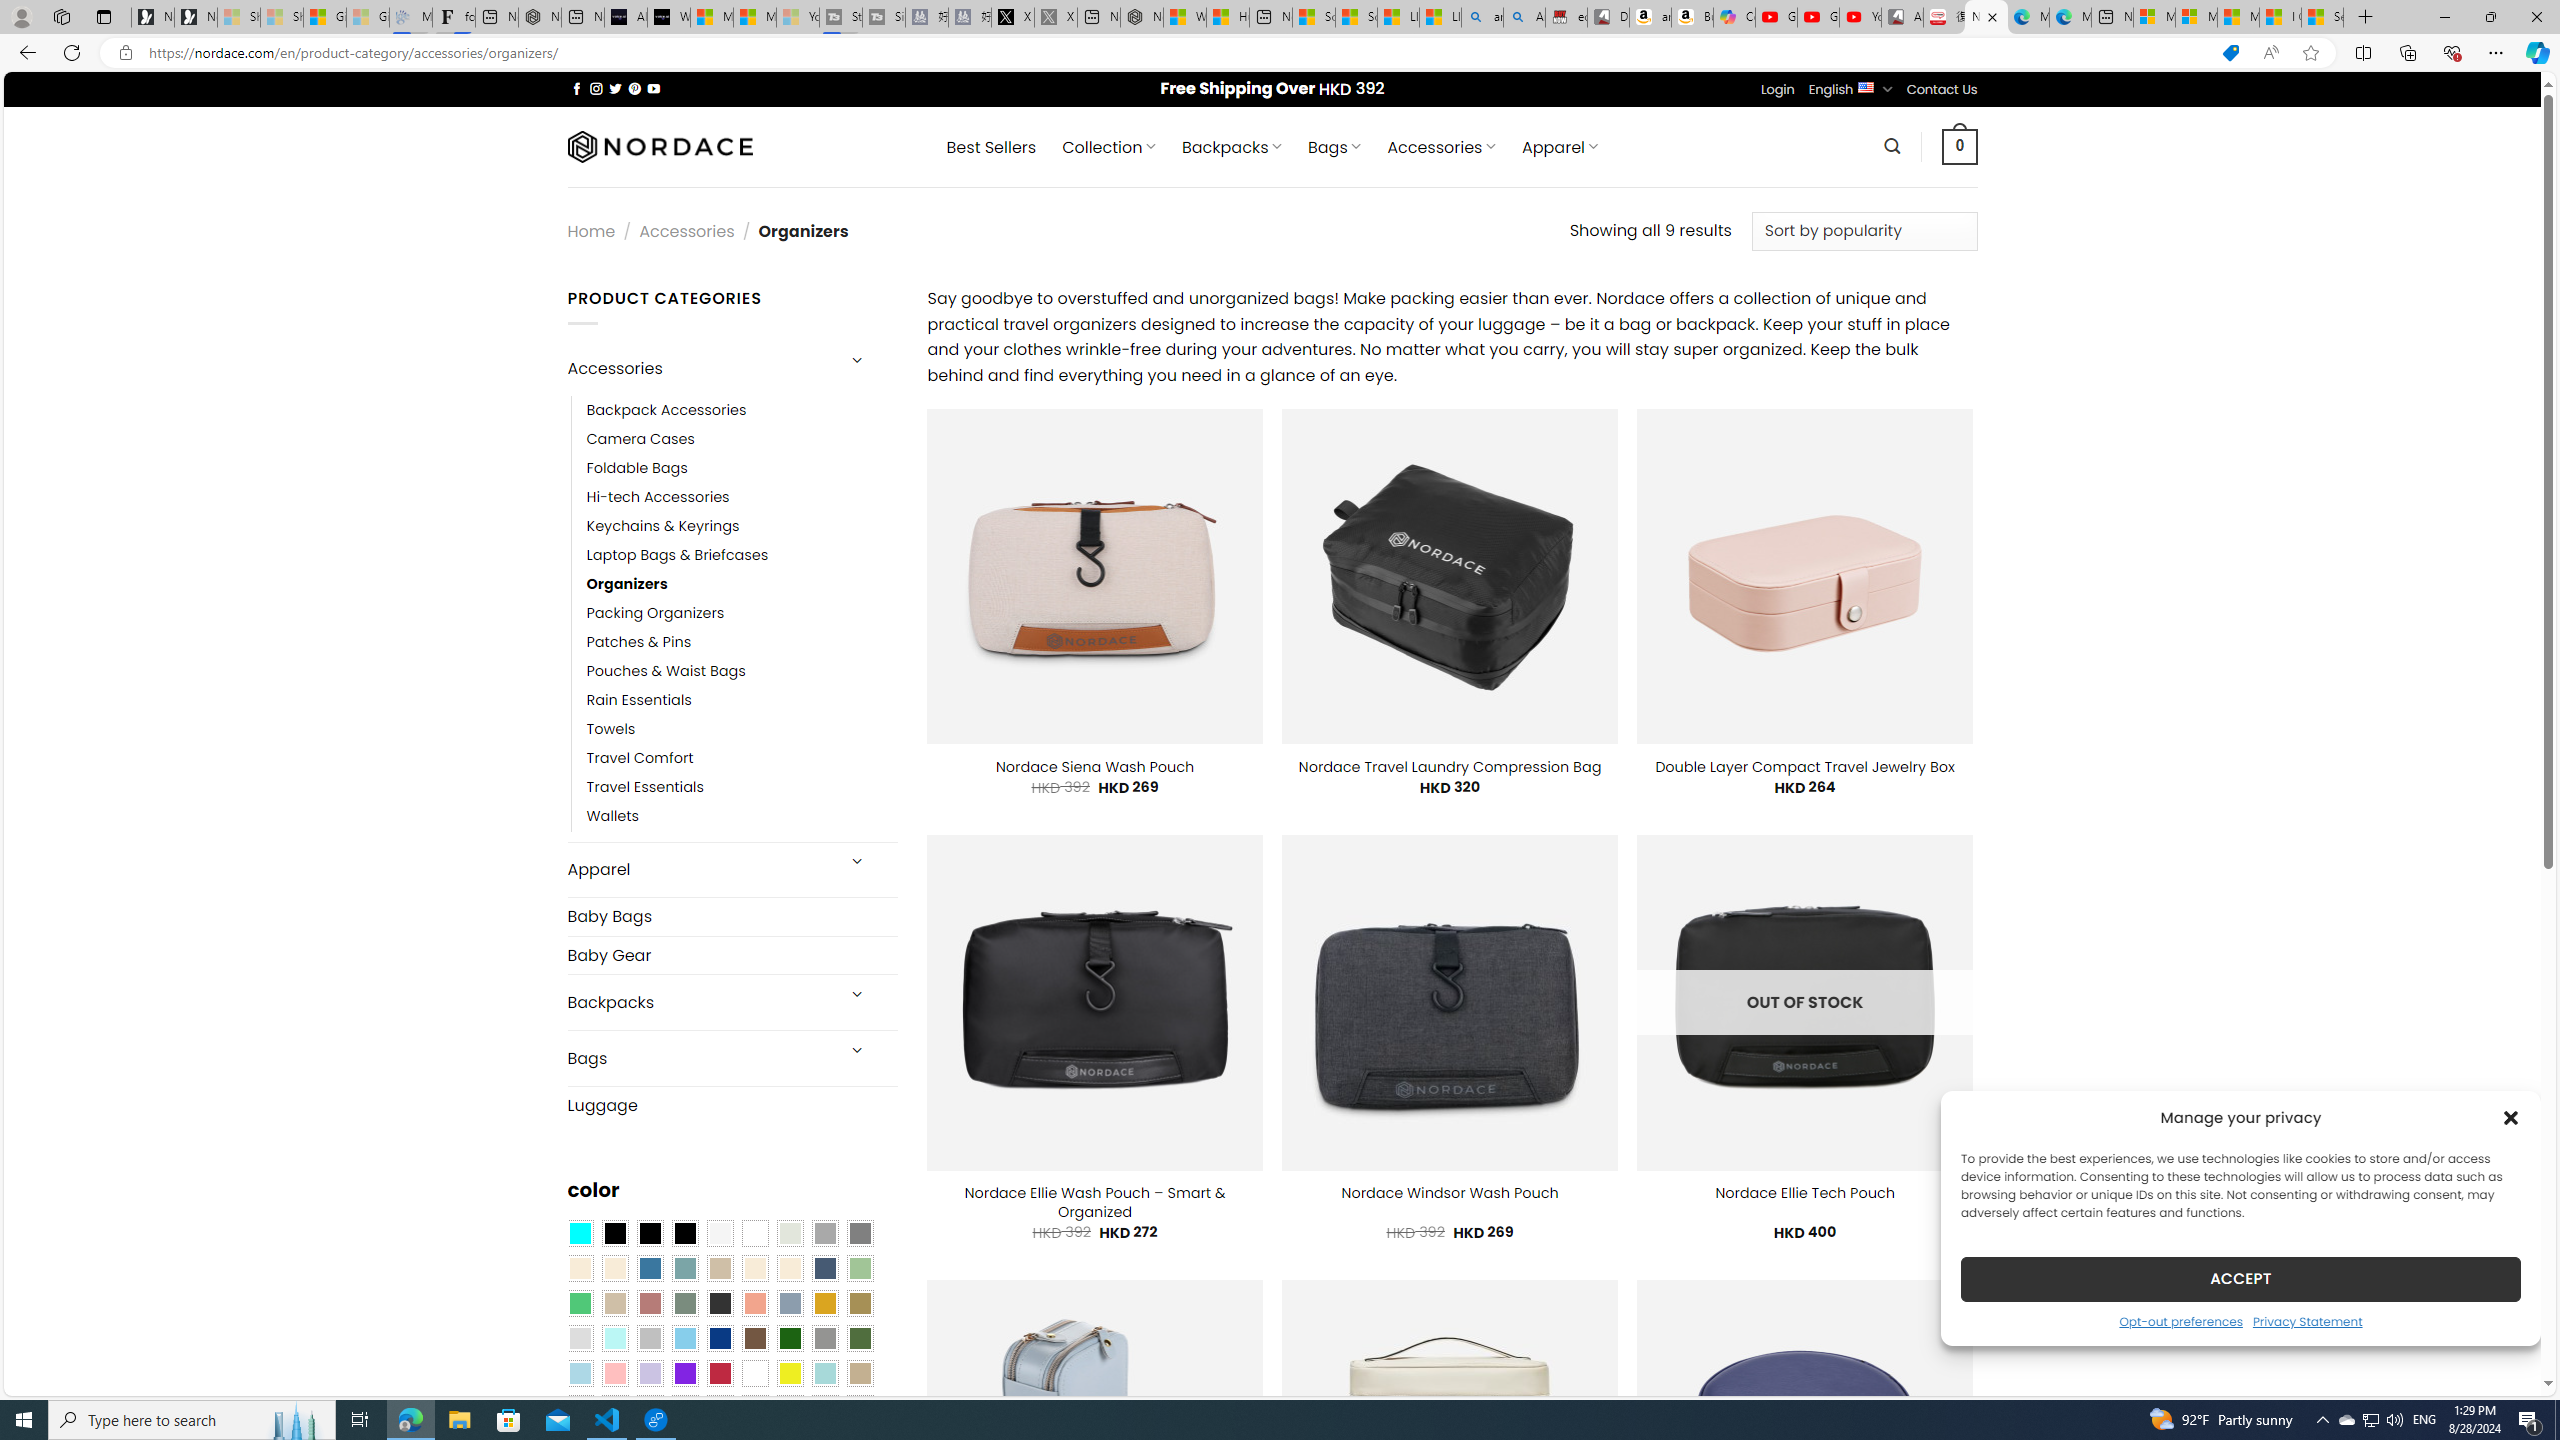 This screenshot has width=2560, height=1440. Describe the element at coordinates (2240, 1278) in the screenshot. I see `ACCEPT` at that location.